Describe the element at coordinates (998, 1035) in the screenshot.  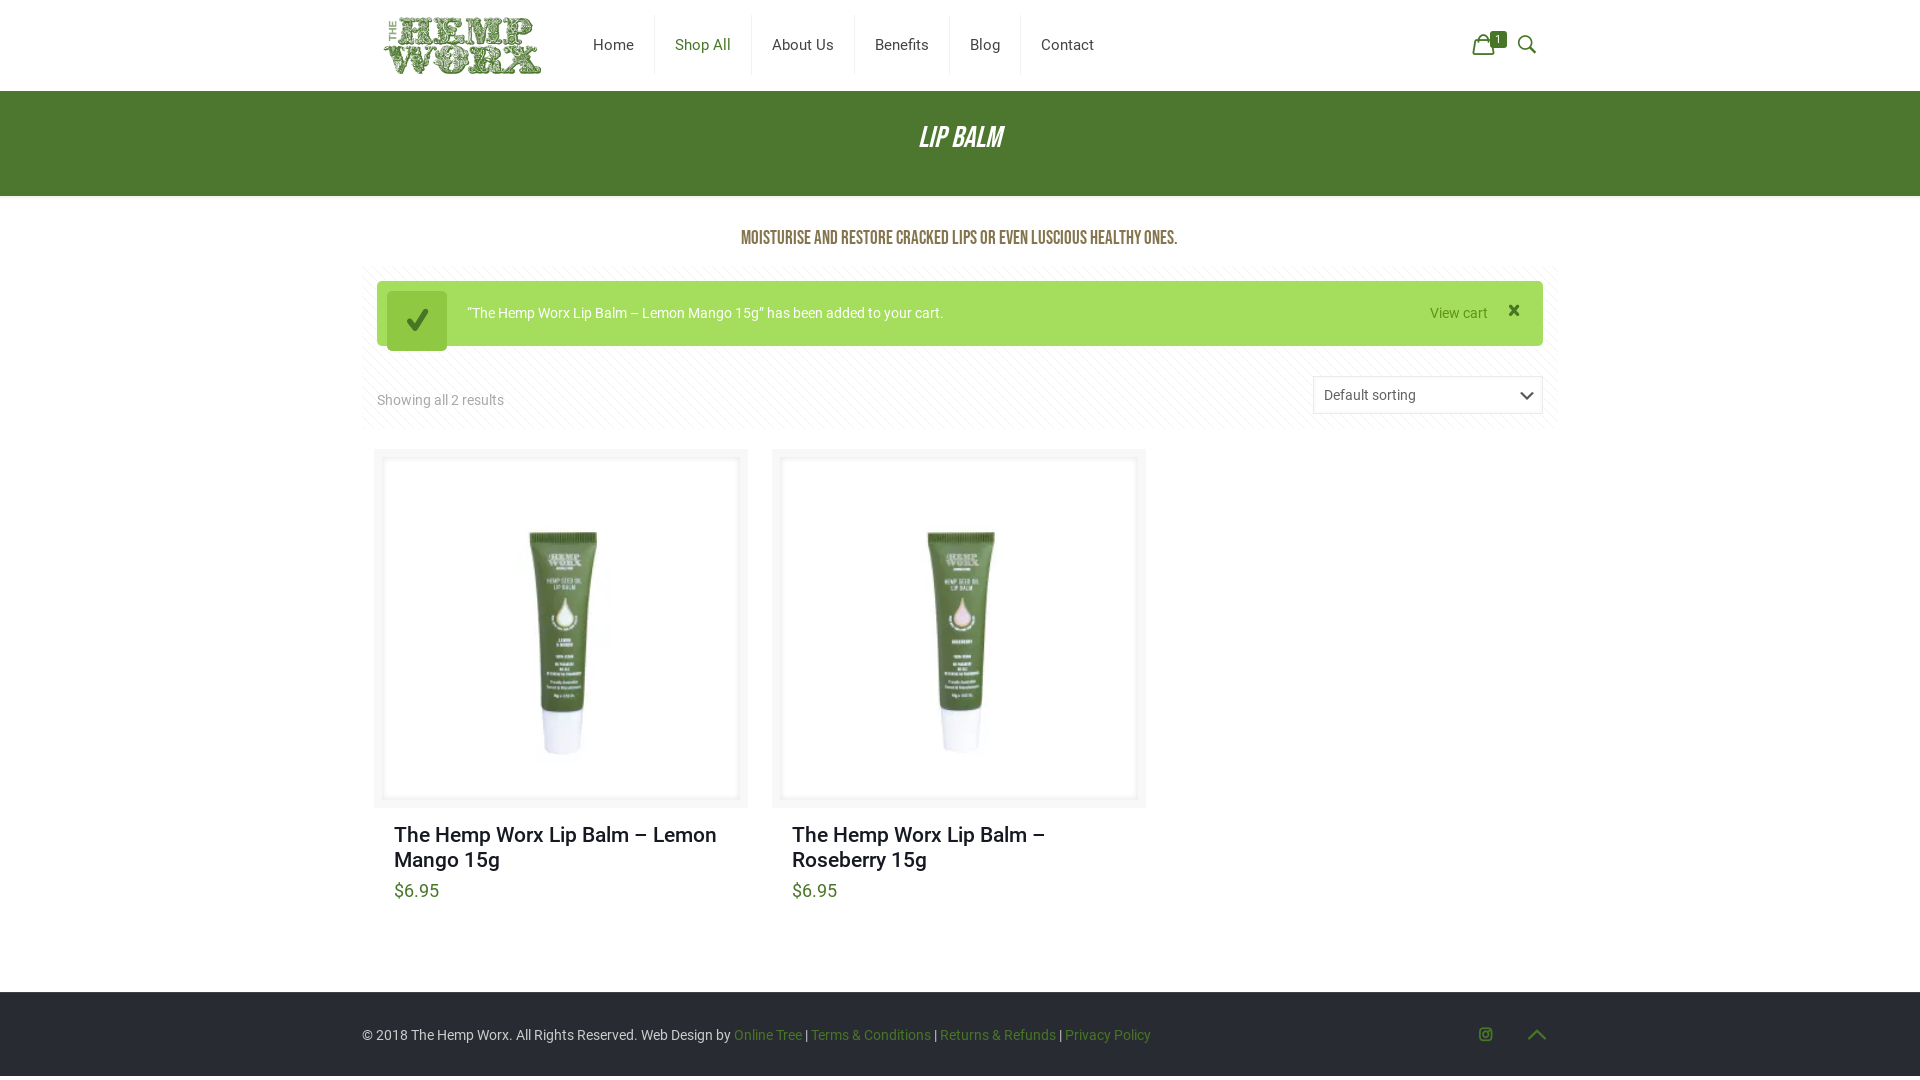
I see `Returns & Refunds` at that location.